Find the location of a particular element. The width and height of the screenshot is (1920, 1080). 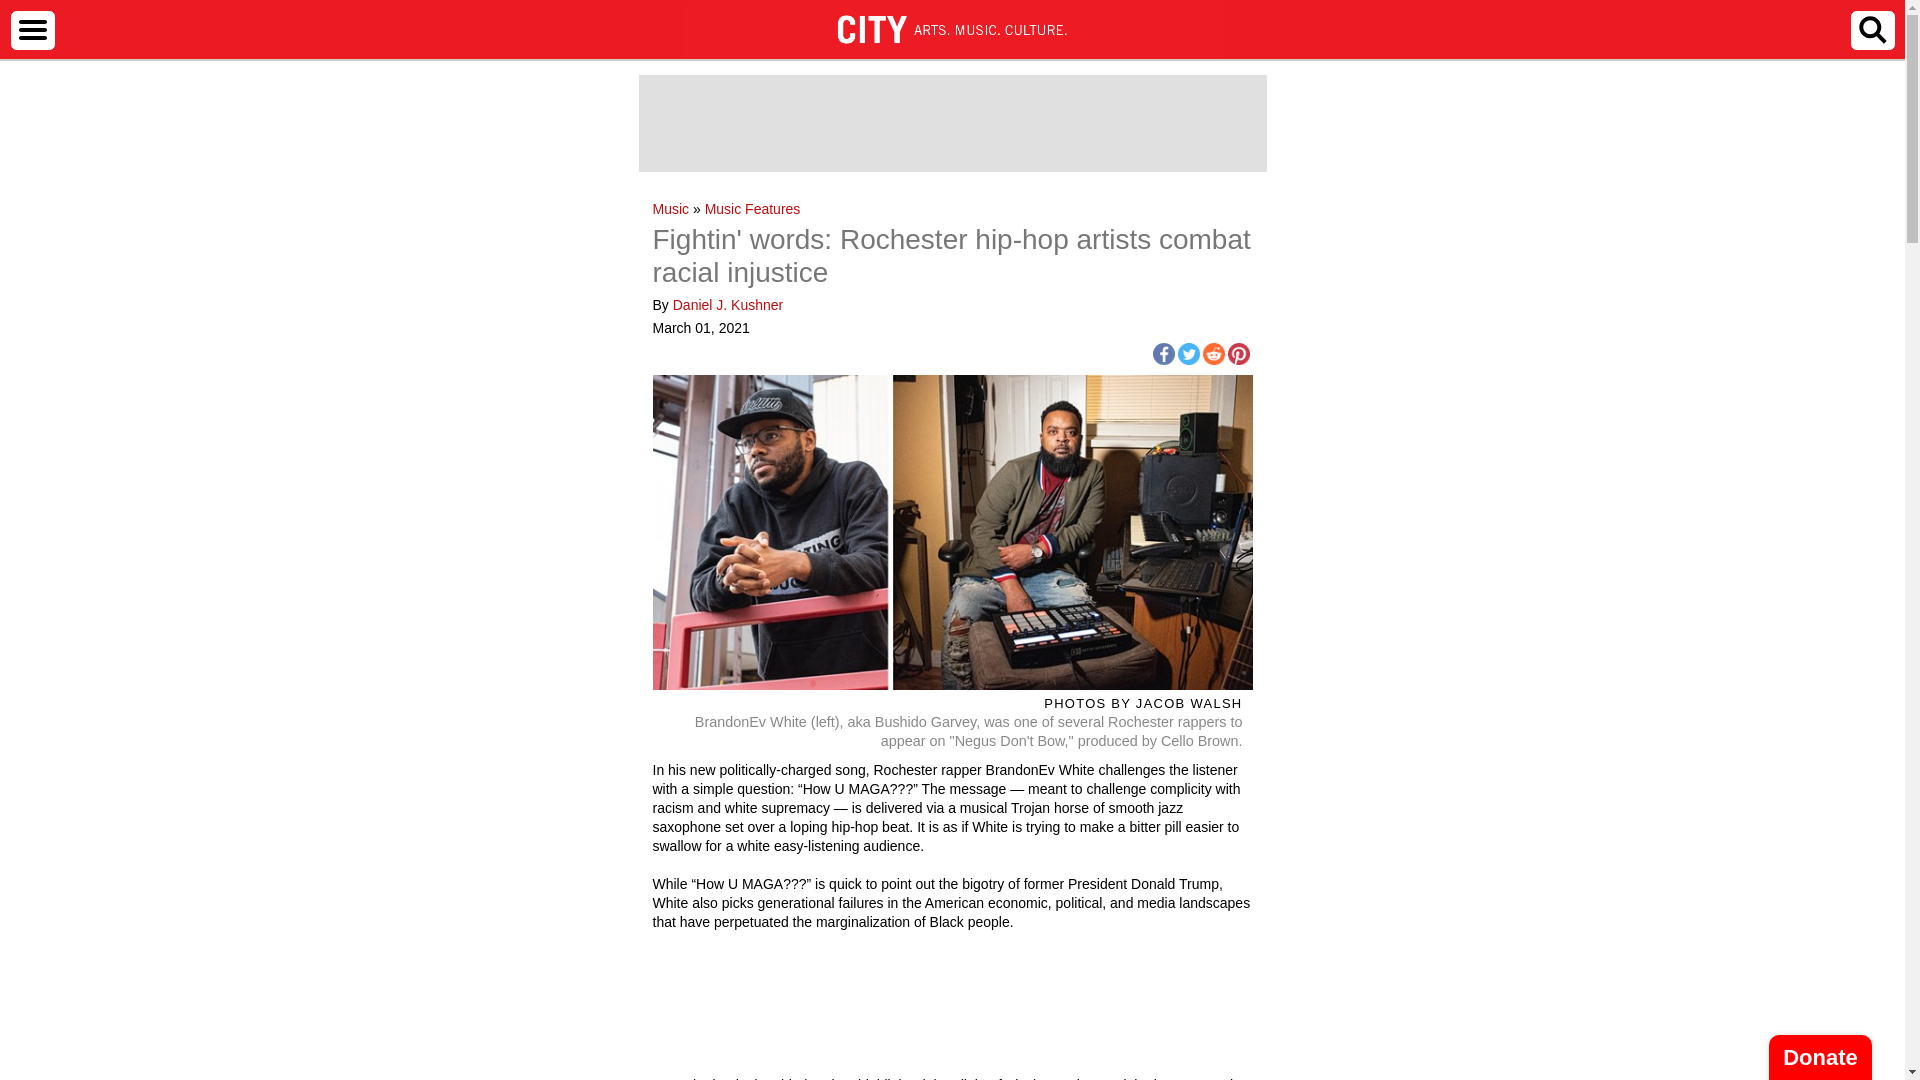

MENU is located at coordinates (31, 29).